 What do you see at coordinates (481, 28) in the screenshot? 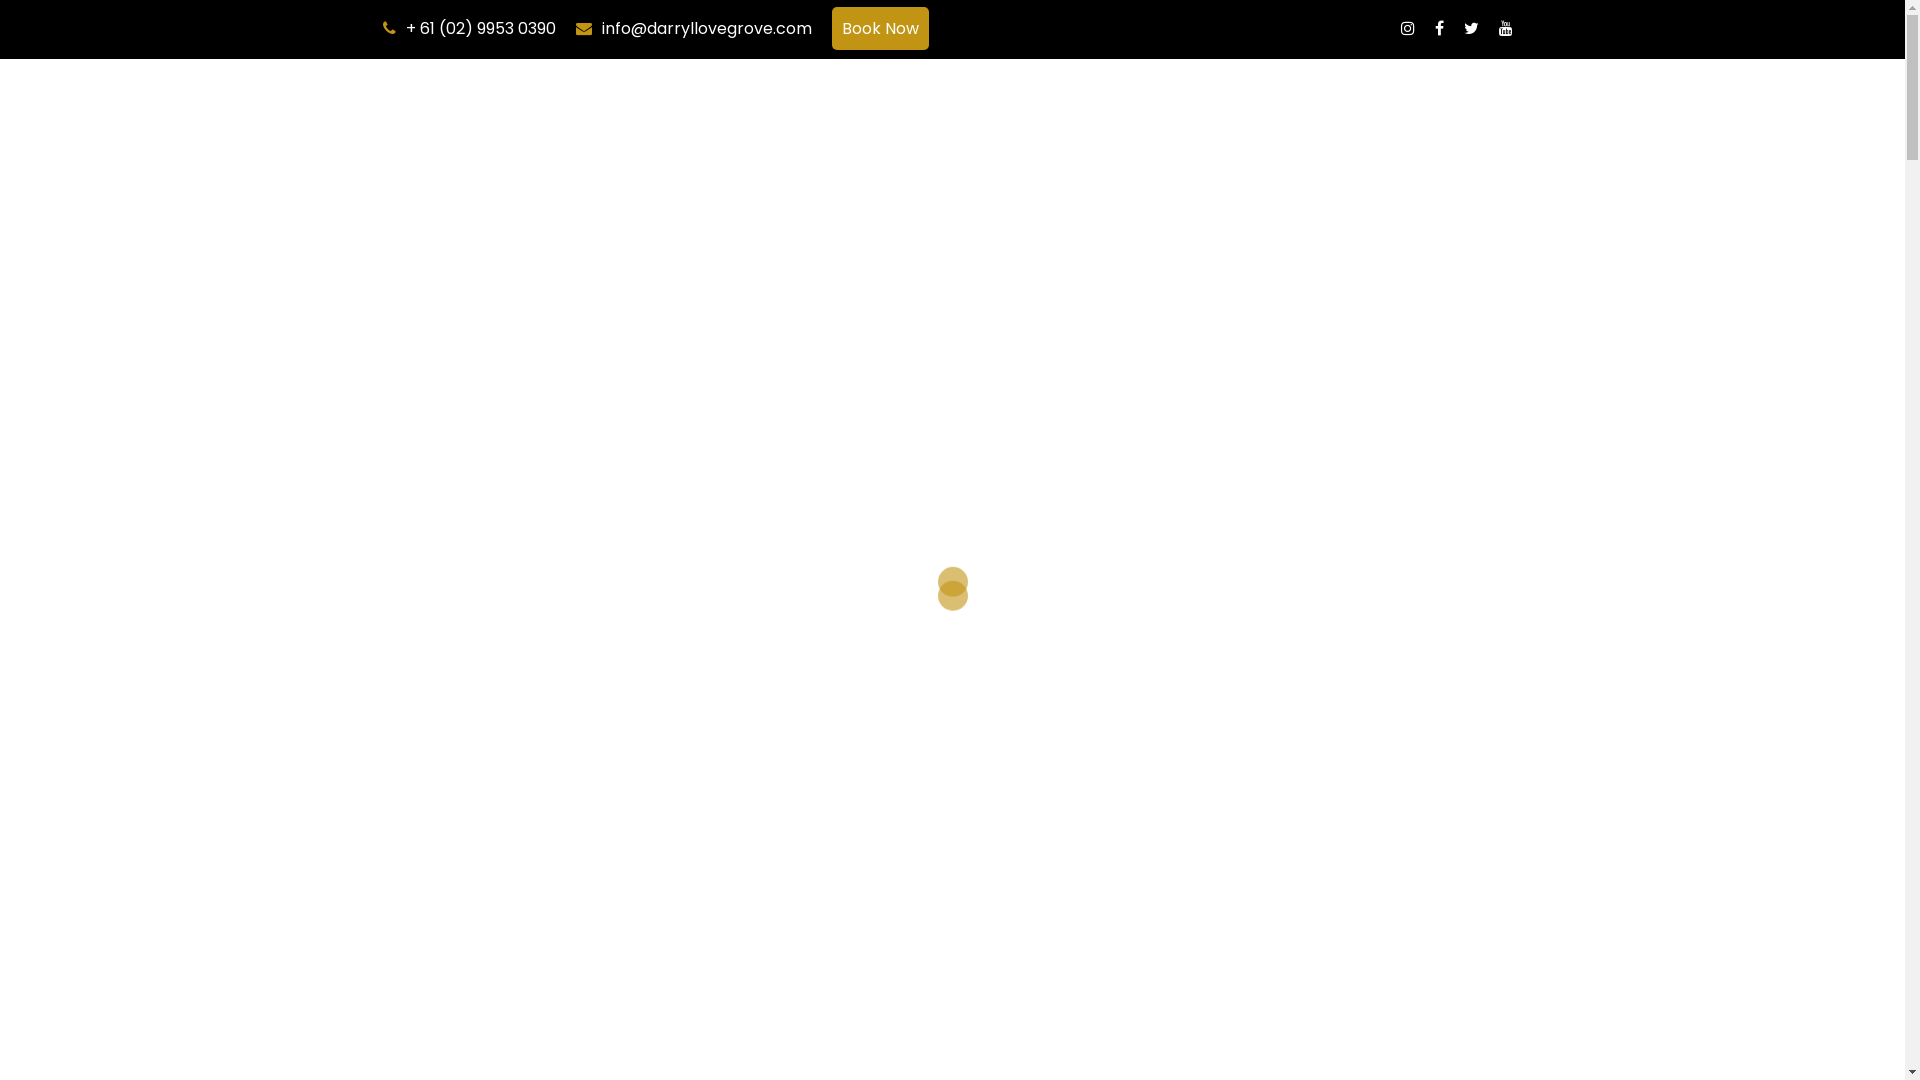
I see `+ 61 (02) 9953 0390` at bounding box center [481, 28].